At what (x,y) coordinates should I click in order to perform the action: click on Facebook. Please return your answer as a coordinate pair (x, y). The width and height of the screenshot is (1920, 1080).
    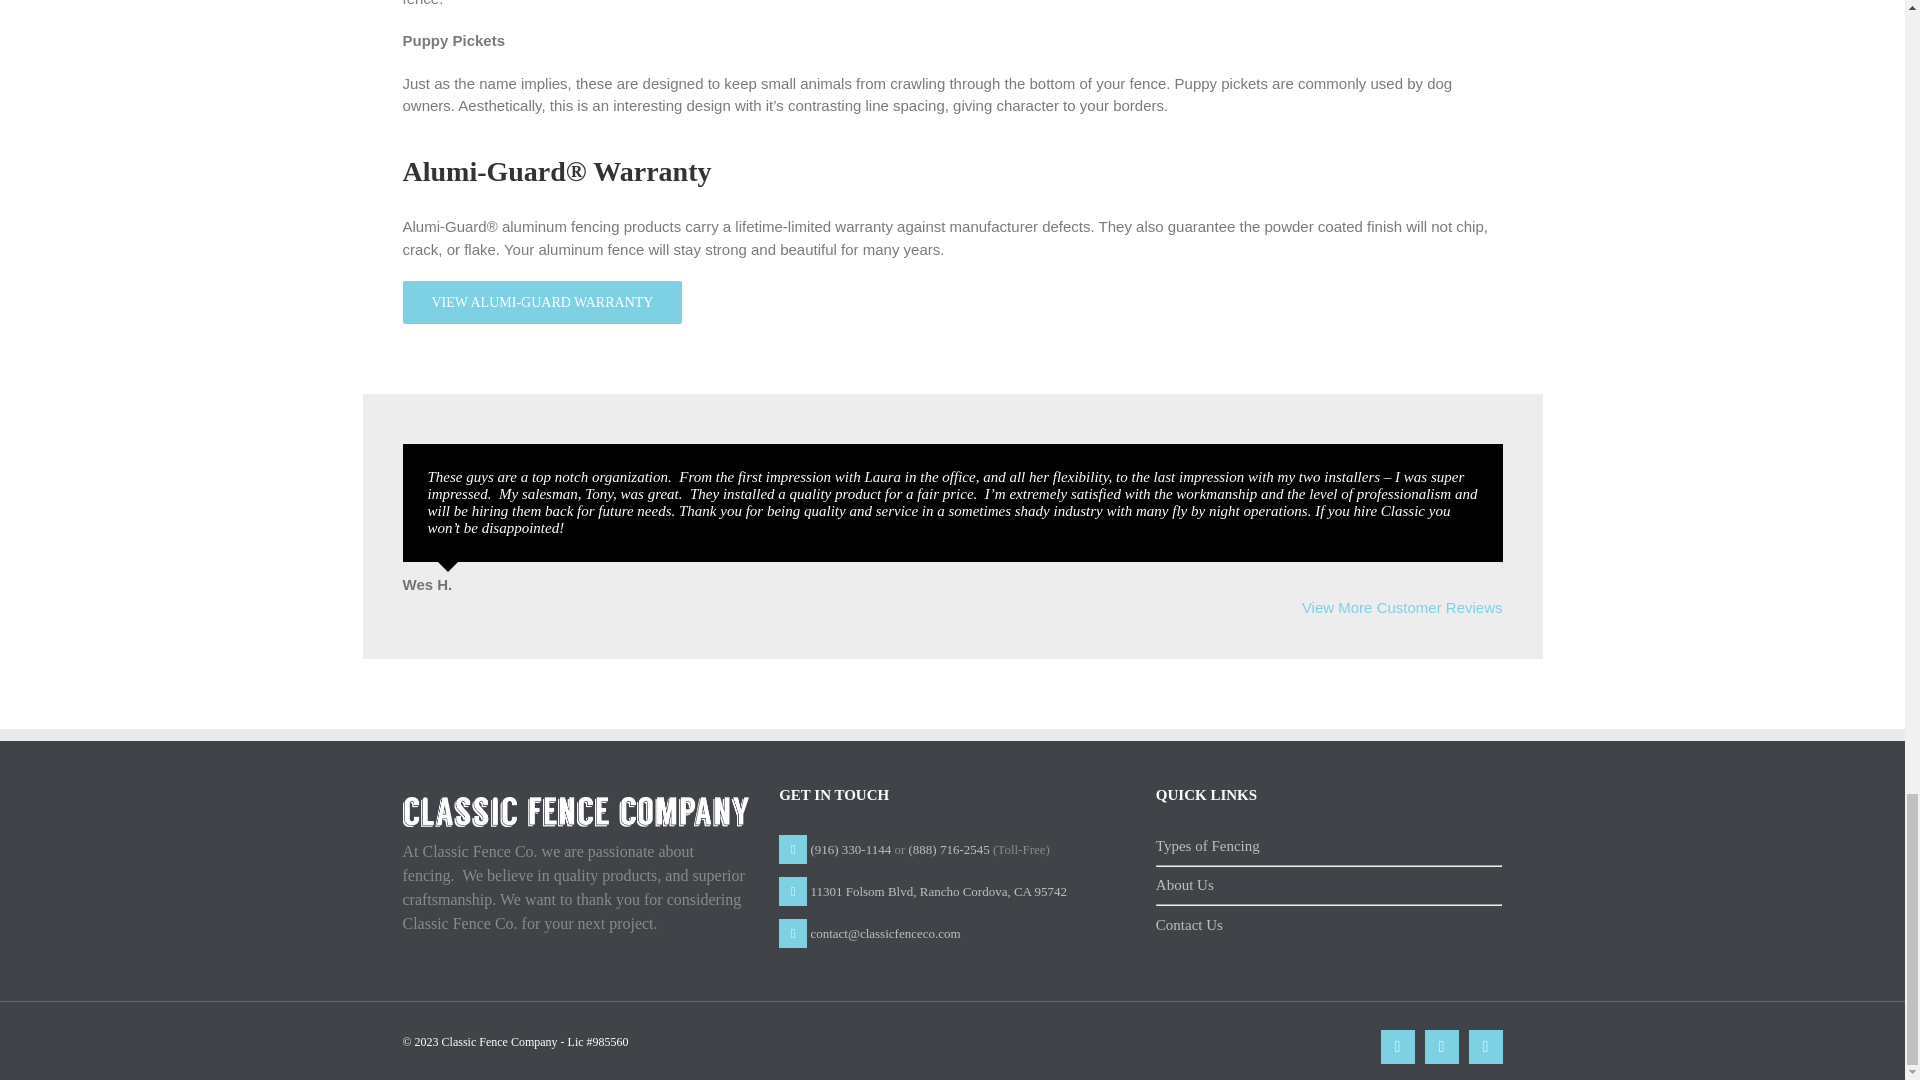
    Looking at the image, I should click on (1396, 1046).